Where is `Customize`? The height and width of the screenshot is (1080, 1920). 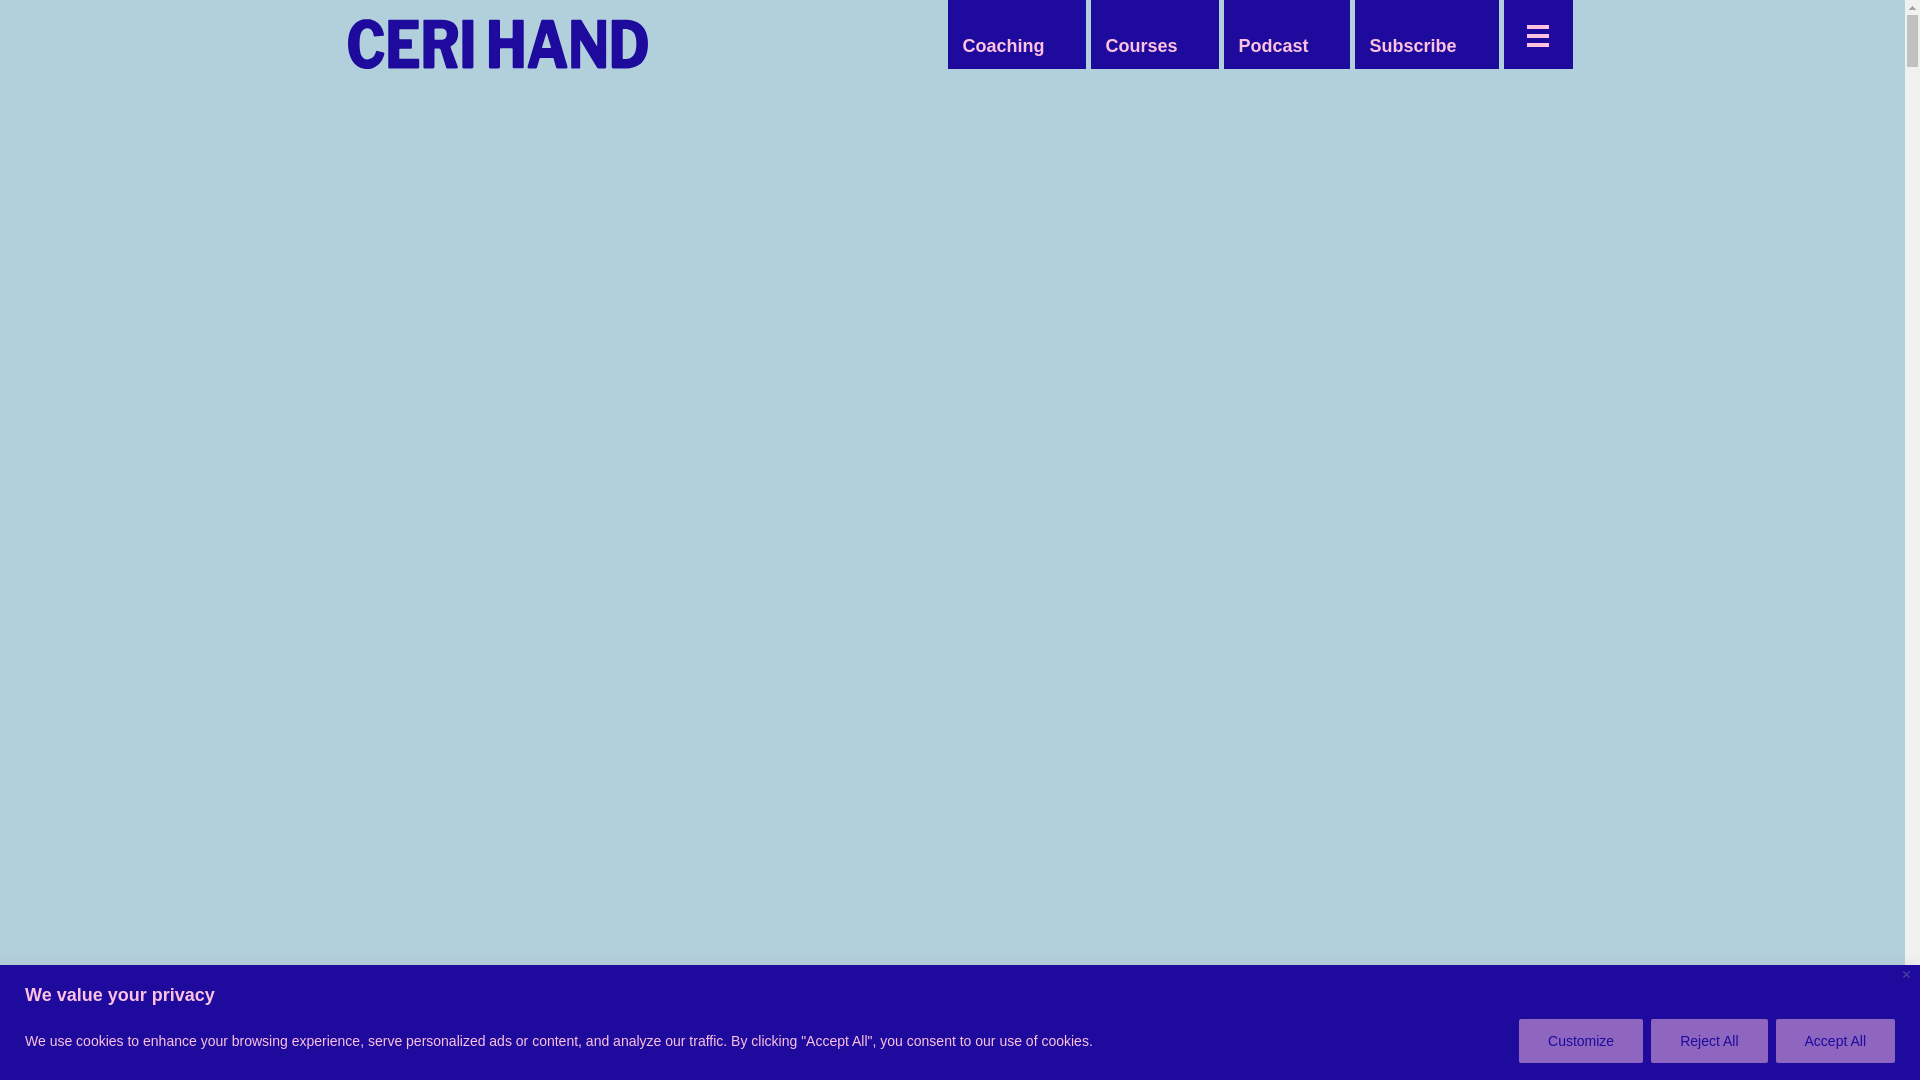 Customize is located at coordinates (1580, 1040).